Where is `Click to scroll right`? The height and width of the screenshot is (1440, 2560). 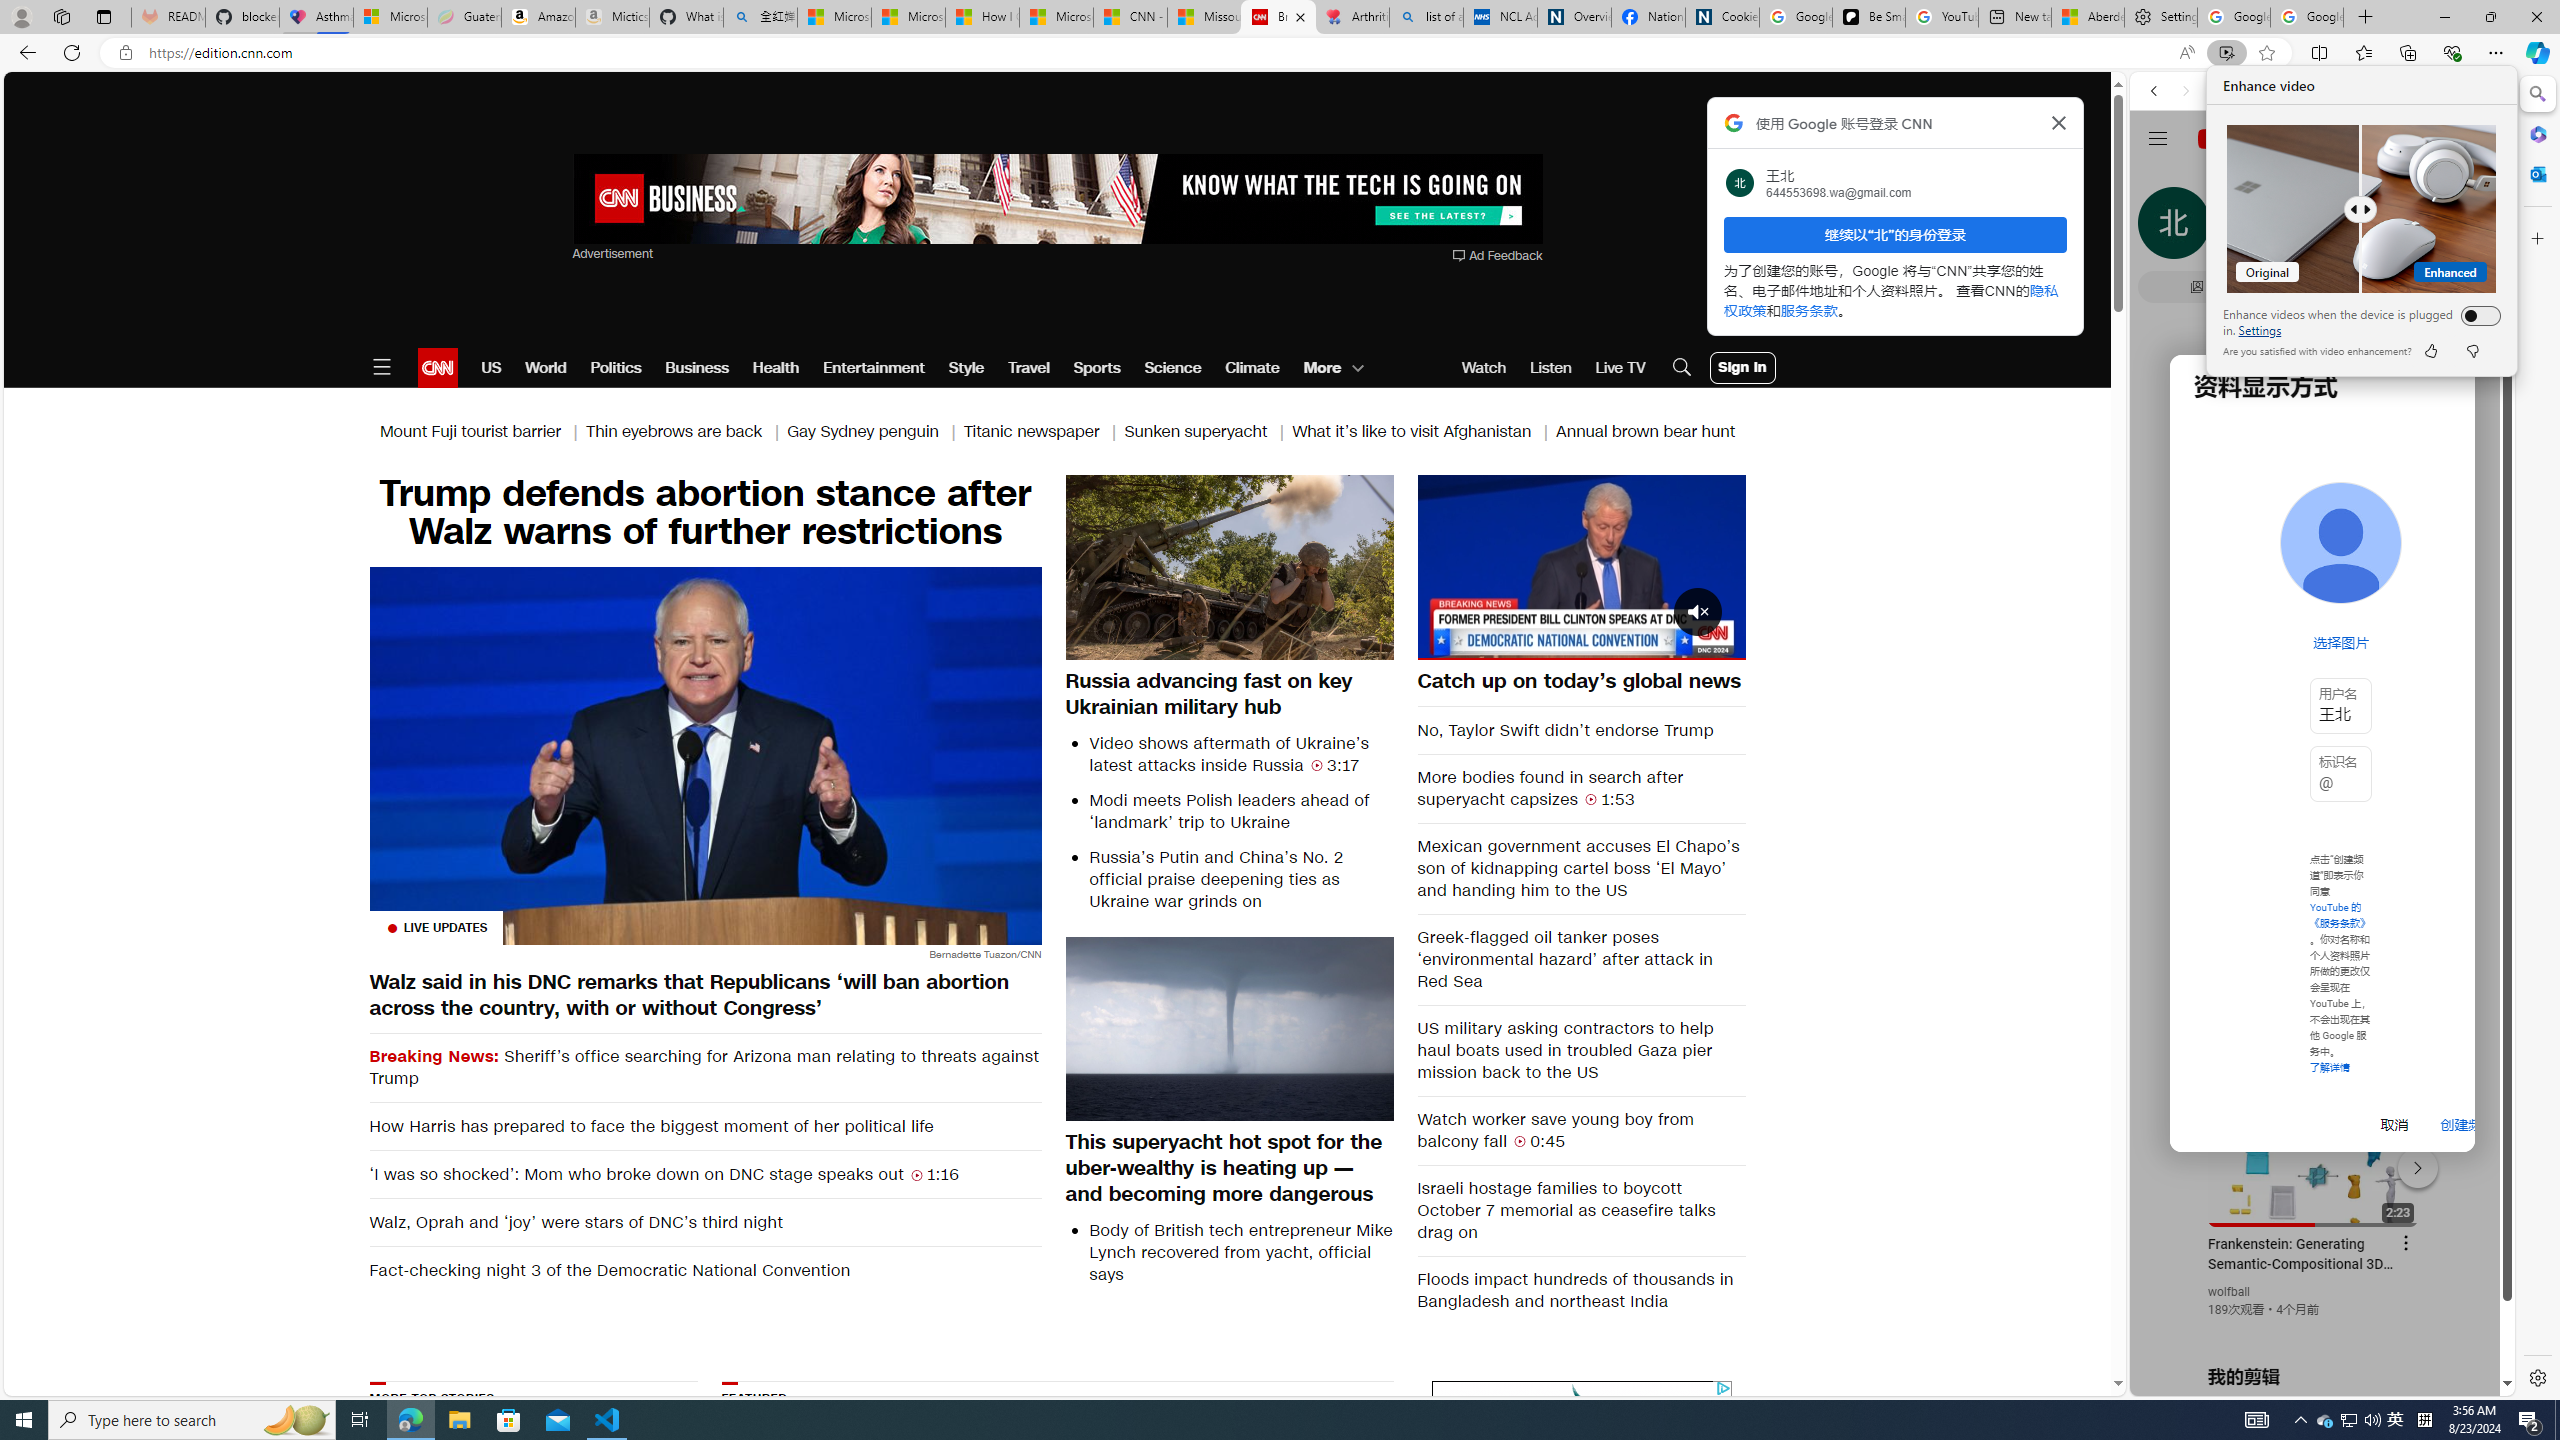 Click to scroll right is located at coordinates (2475, 803).